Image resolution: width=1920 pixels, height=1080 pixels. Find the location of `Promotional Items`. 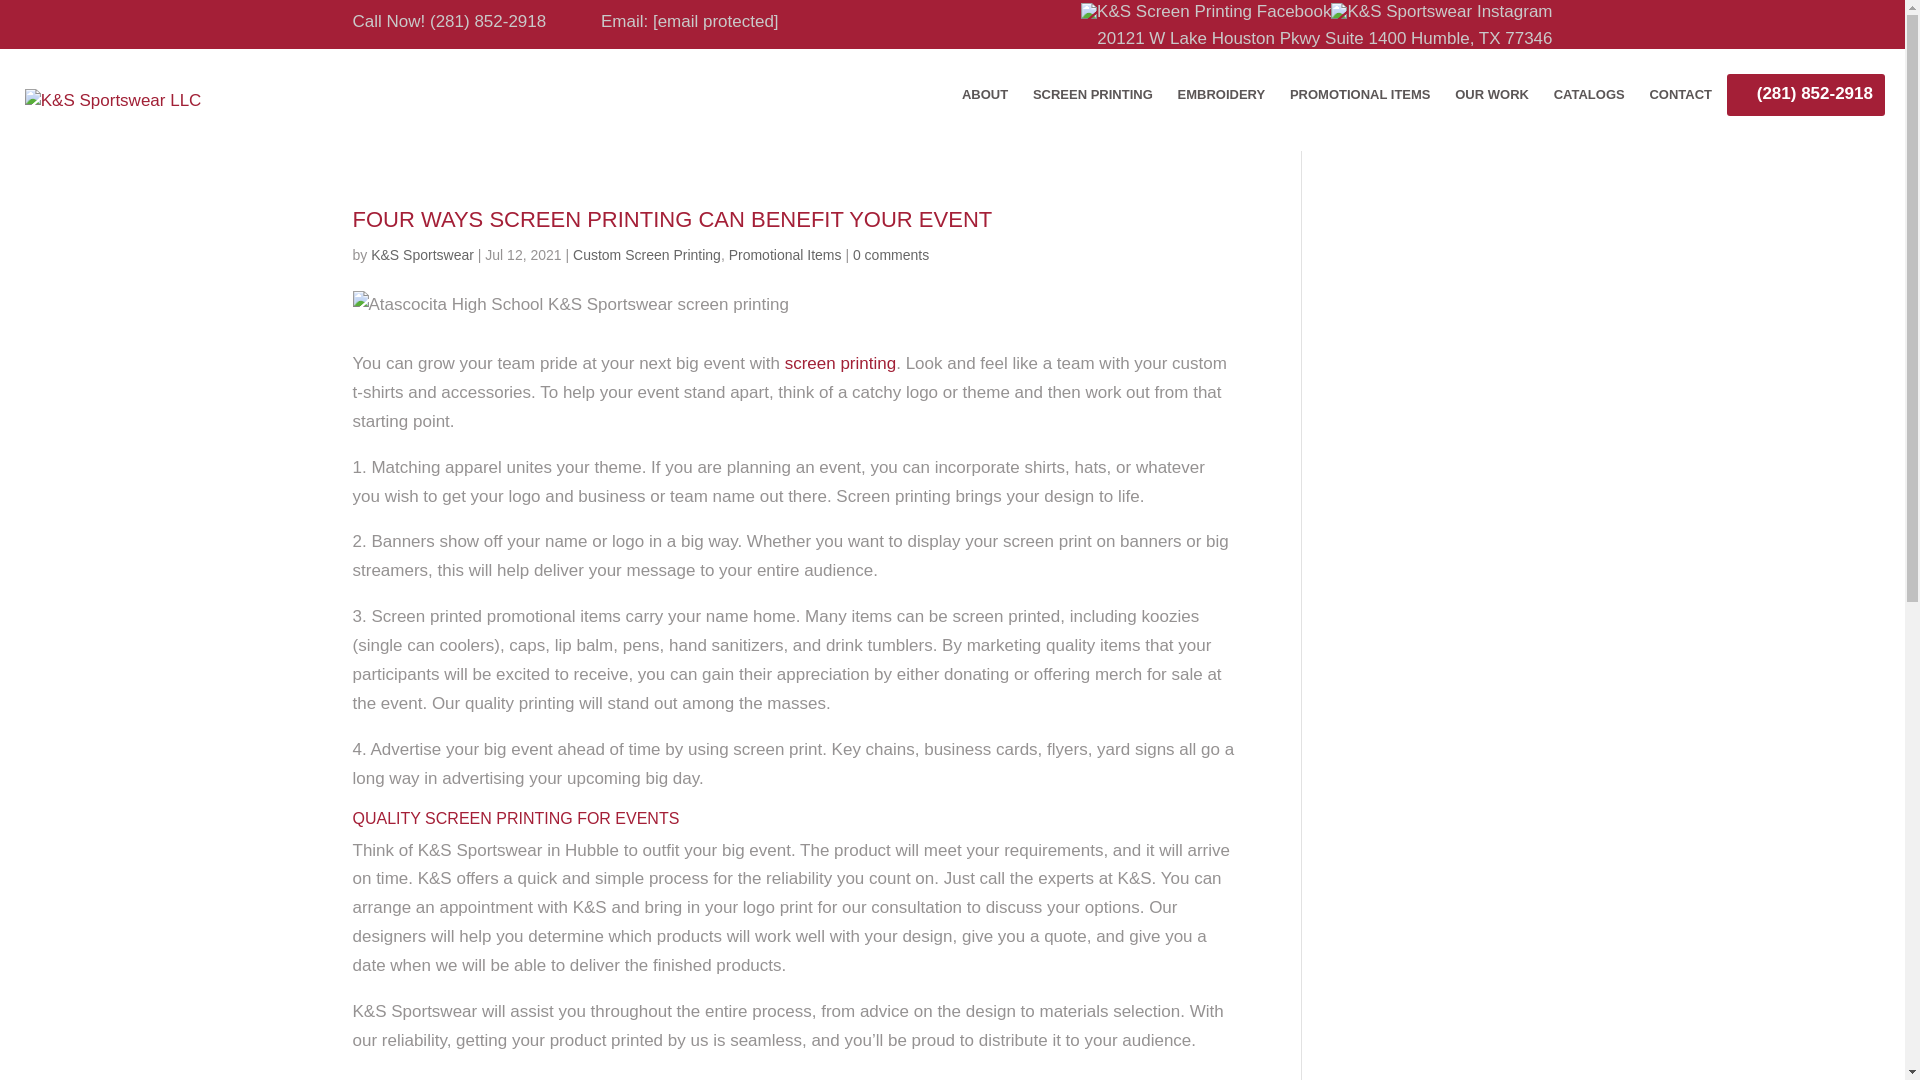

Promotional Items is located at coordinates (786, 255).